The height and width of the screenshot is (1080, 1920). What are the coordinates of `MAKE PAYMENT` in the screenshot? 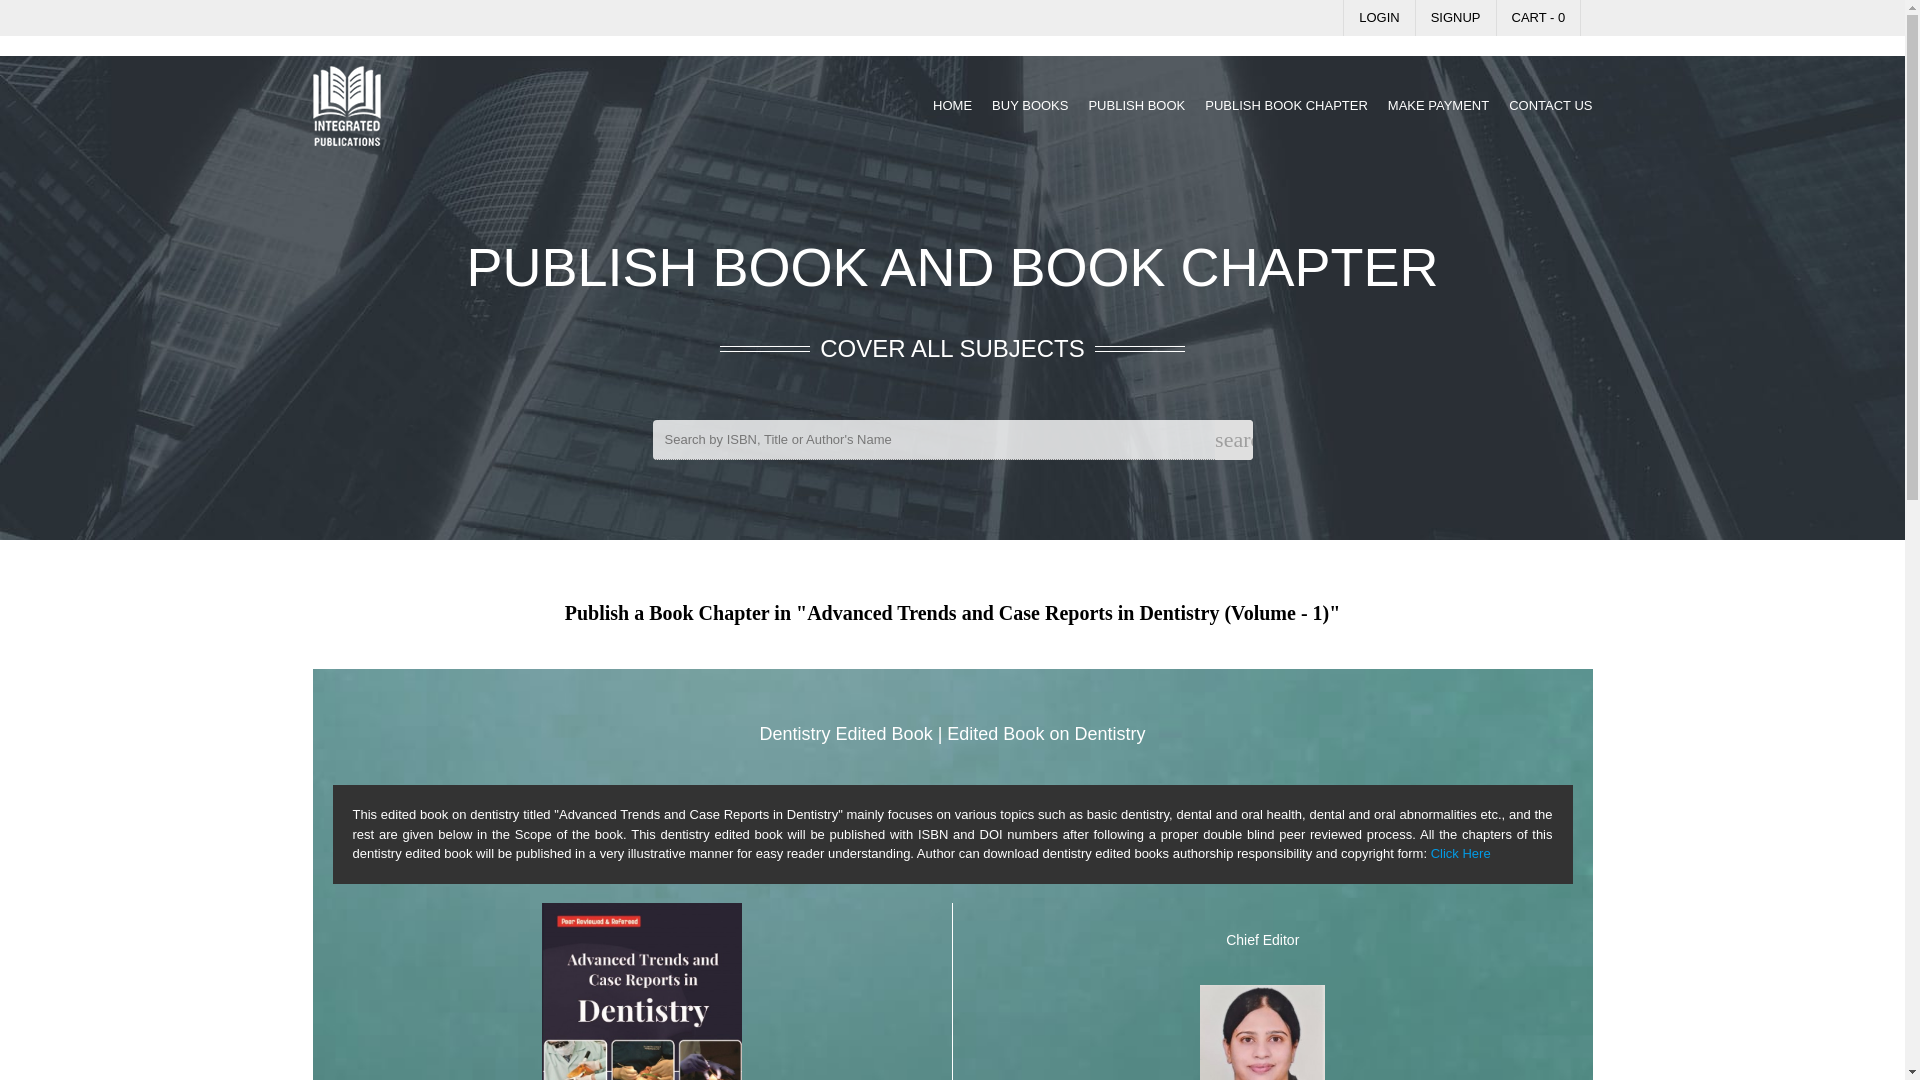 It's located at (1438, 106).